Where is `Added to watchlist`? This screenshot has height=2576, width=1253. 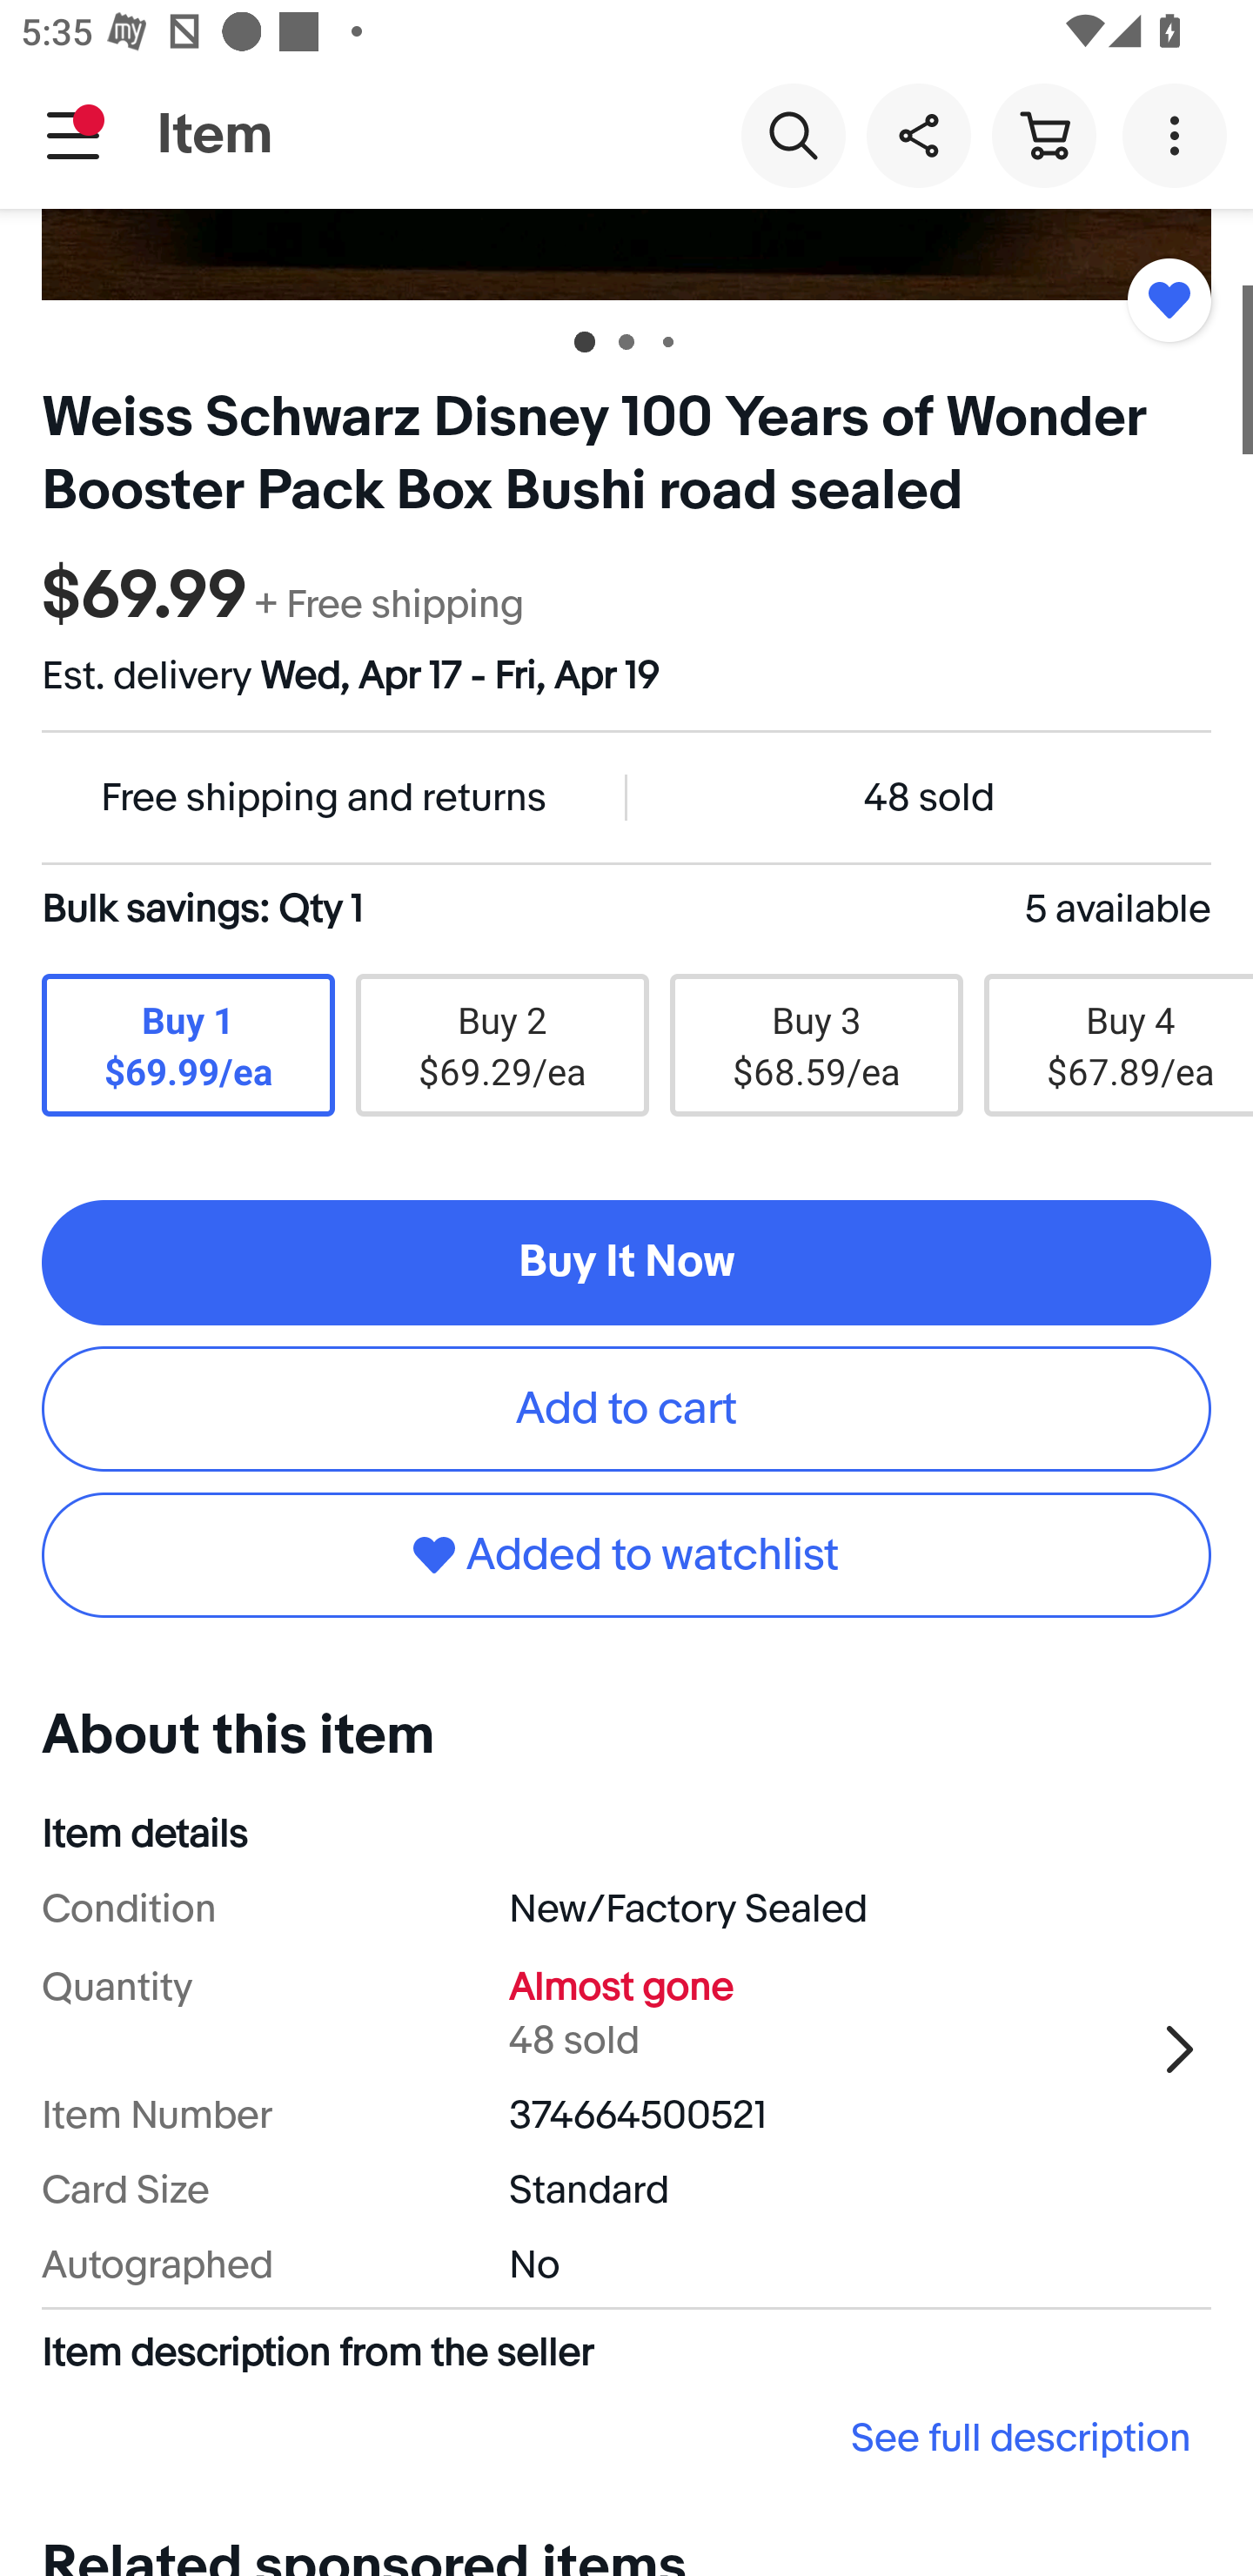 Added to watchlist is located at coordinates (626, 1554).